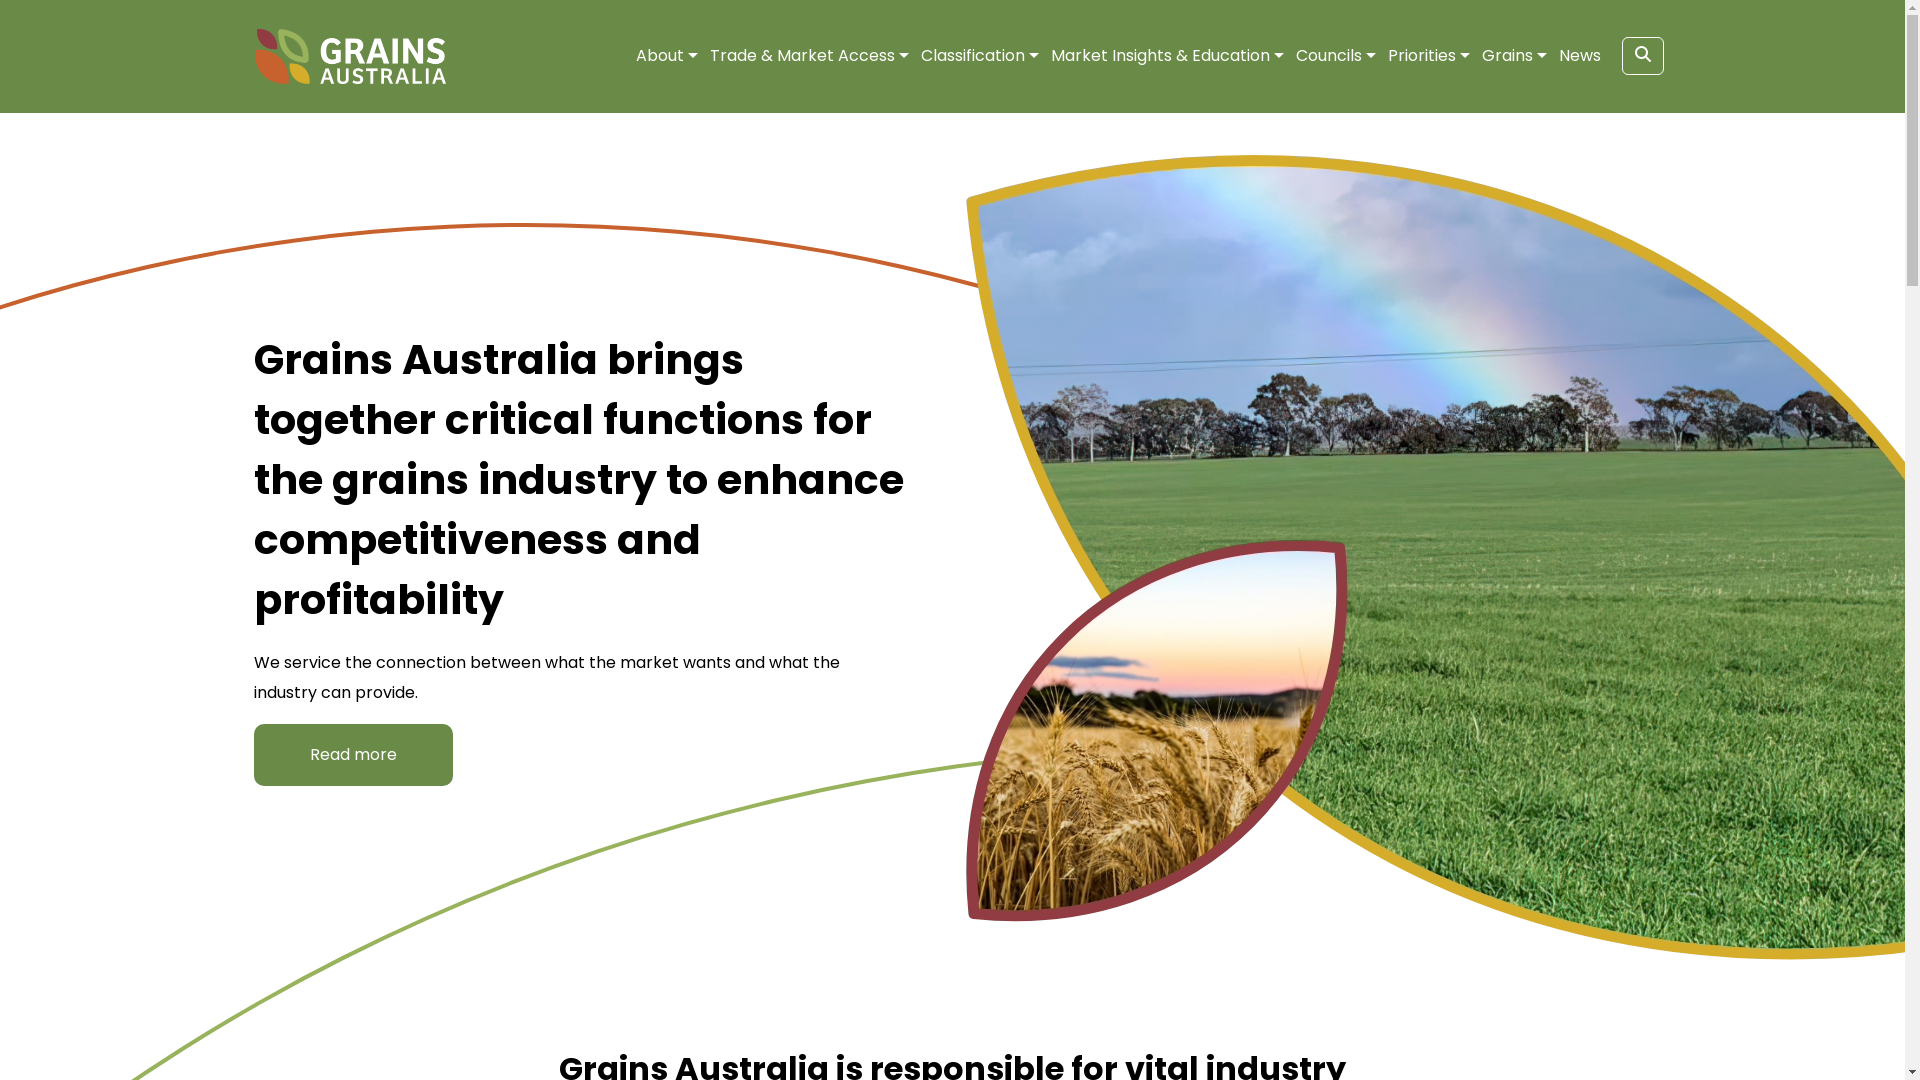 The image size is (1920, 1080). I want to click on Trade & Market Access, so click(802, 56).